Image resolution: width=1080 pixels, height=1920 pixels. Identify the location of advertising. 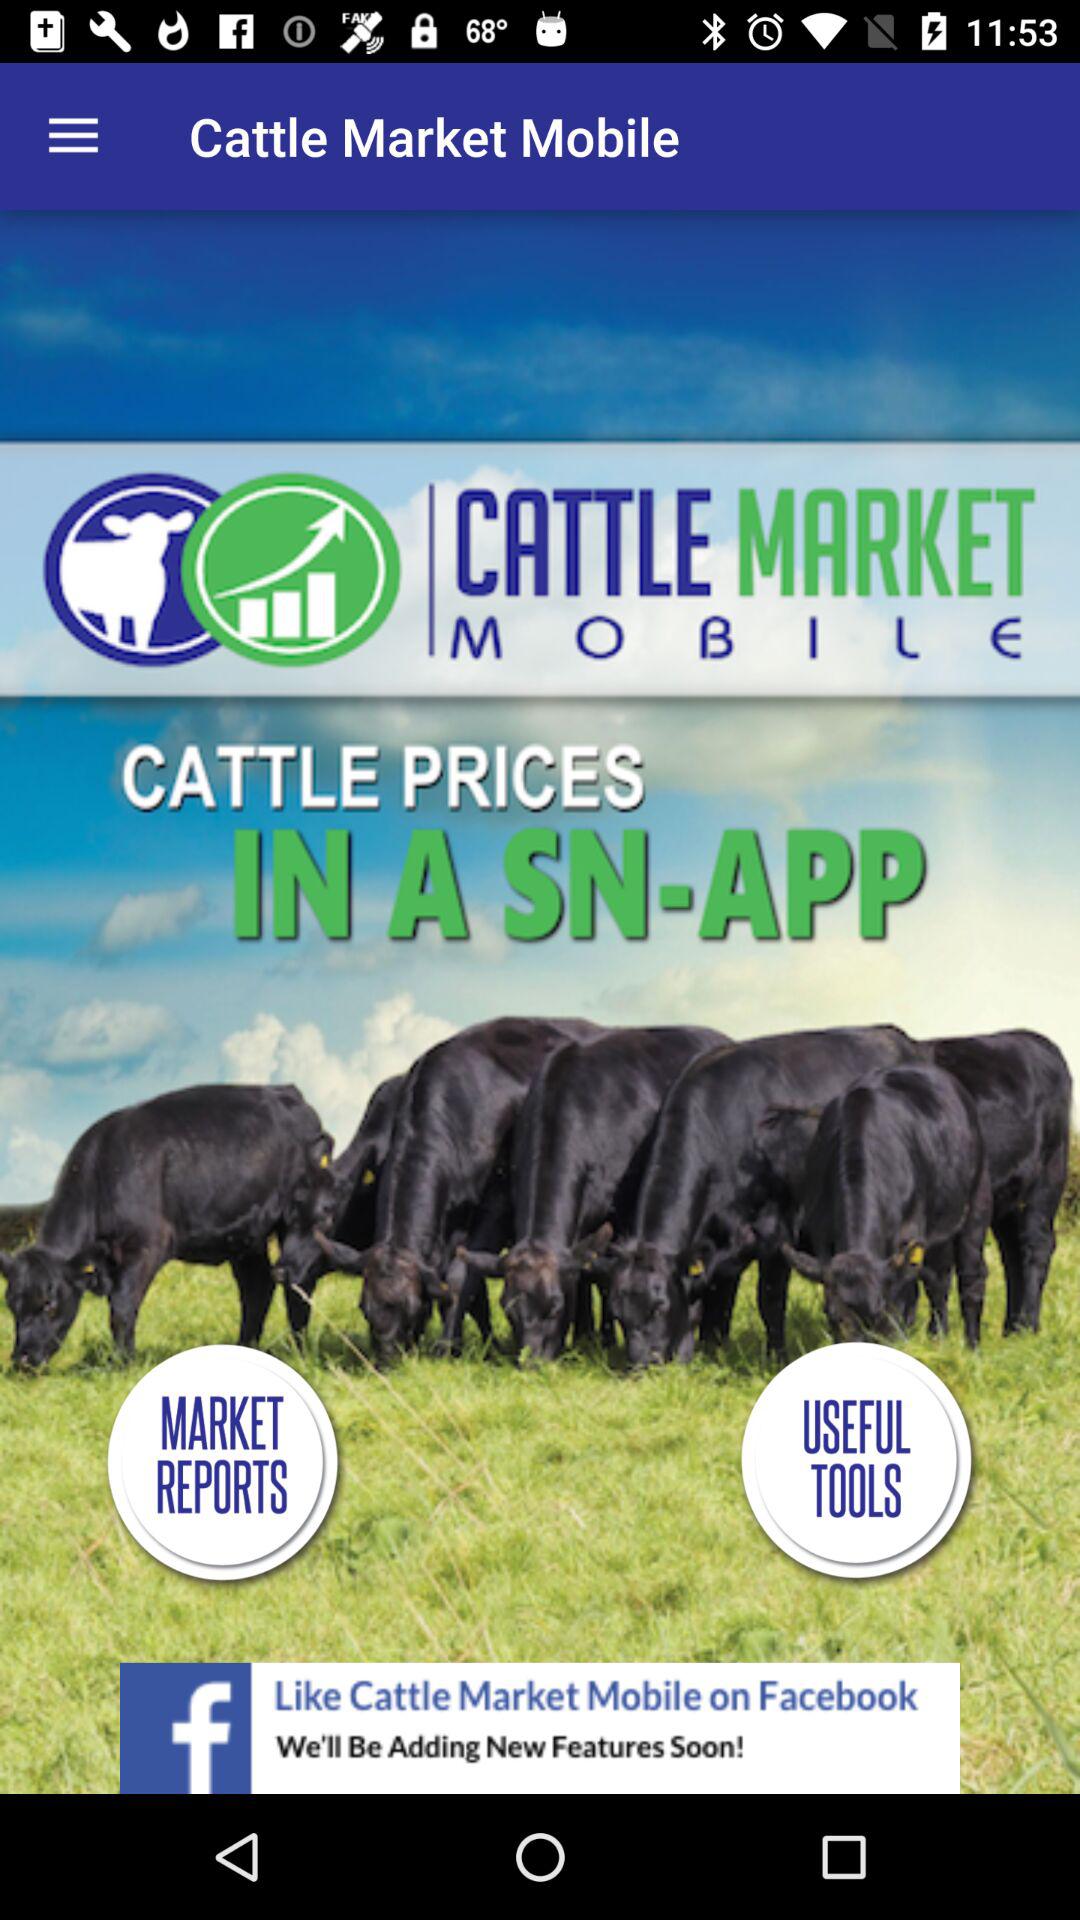
(540, 1728).